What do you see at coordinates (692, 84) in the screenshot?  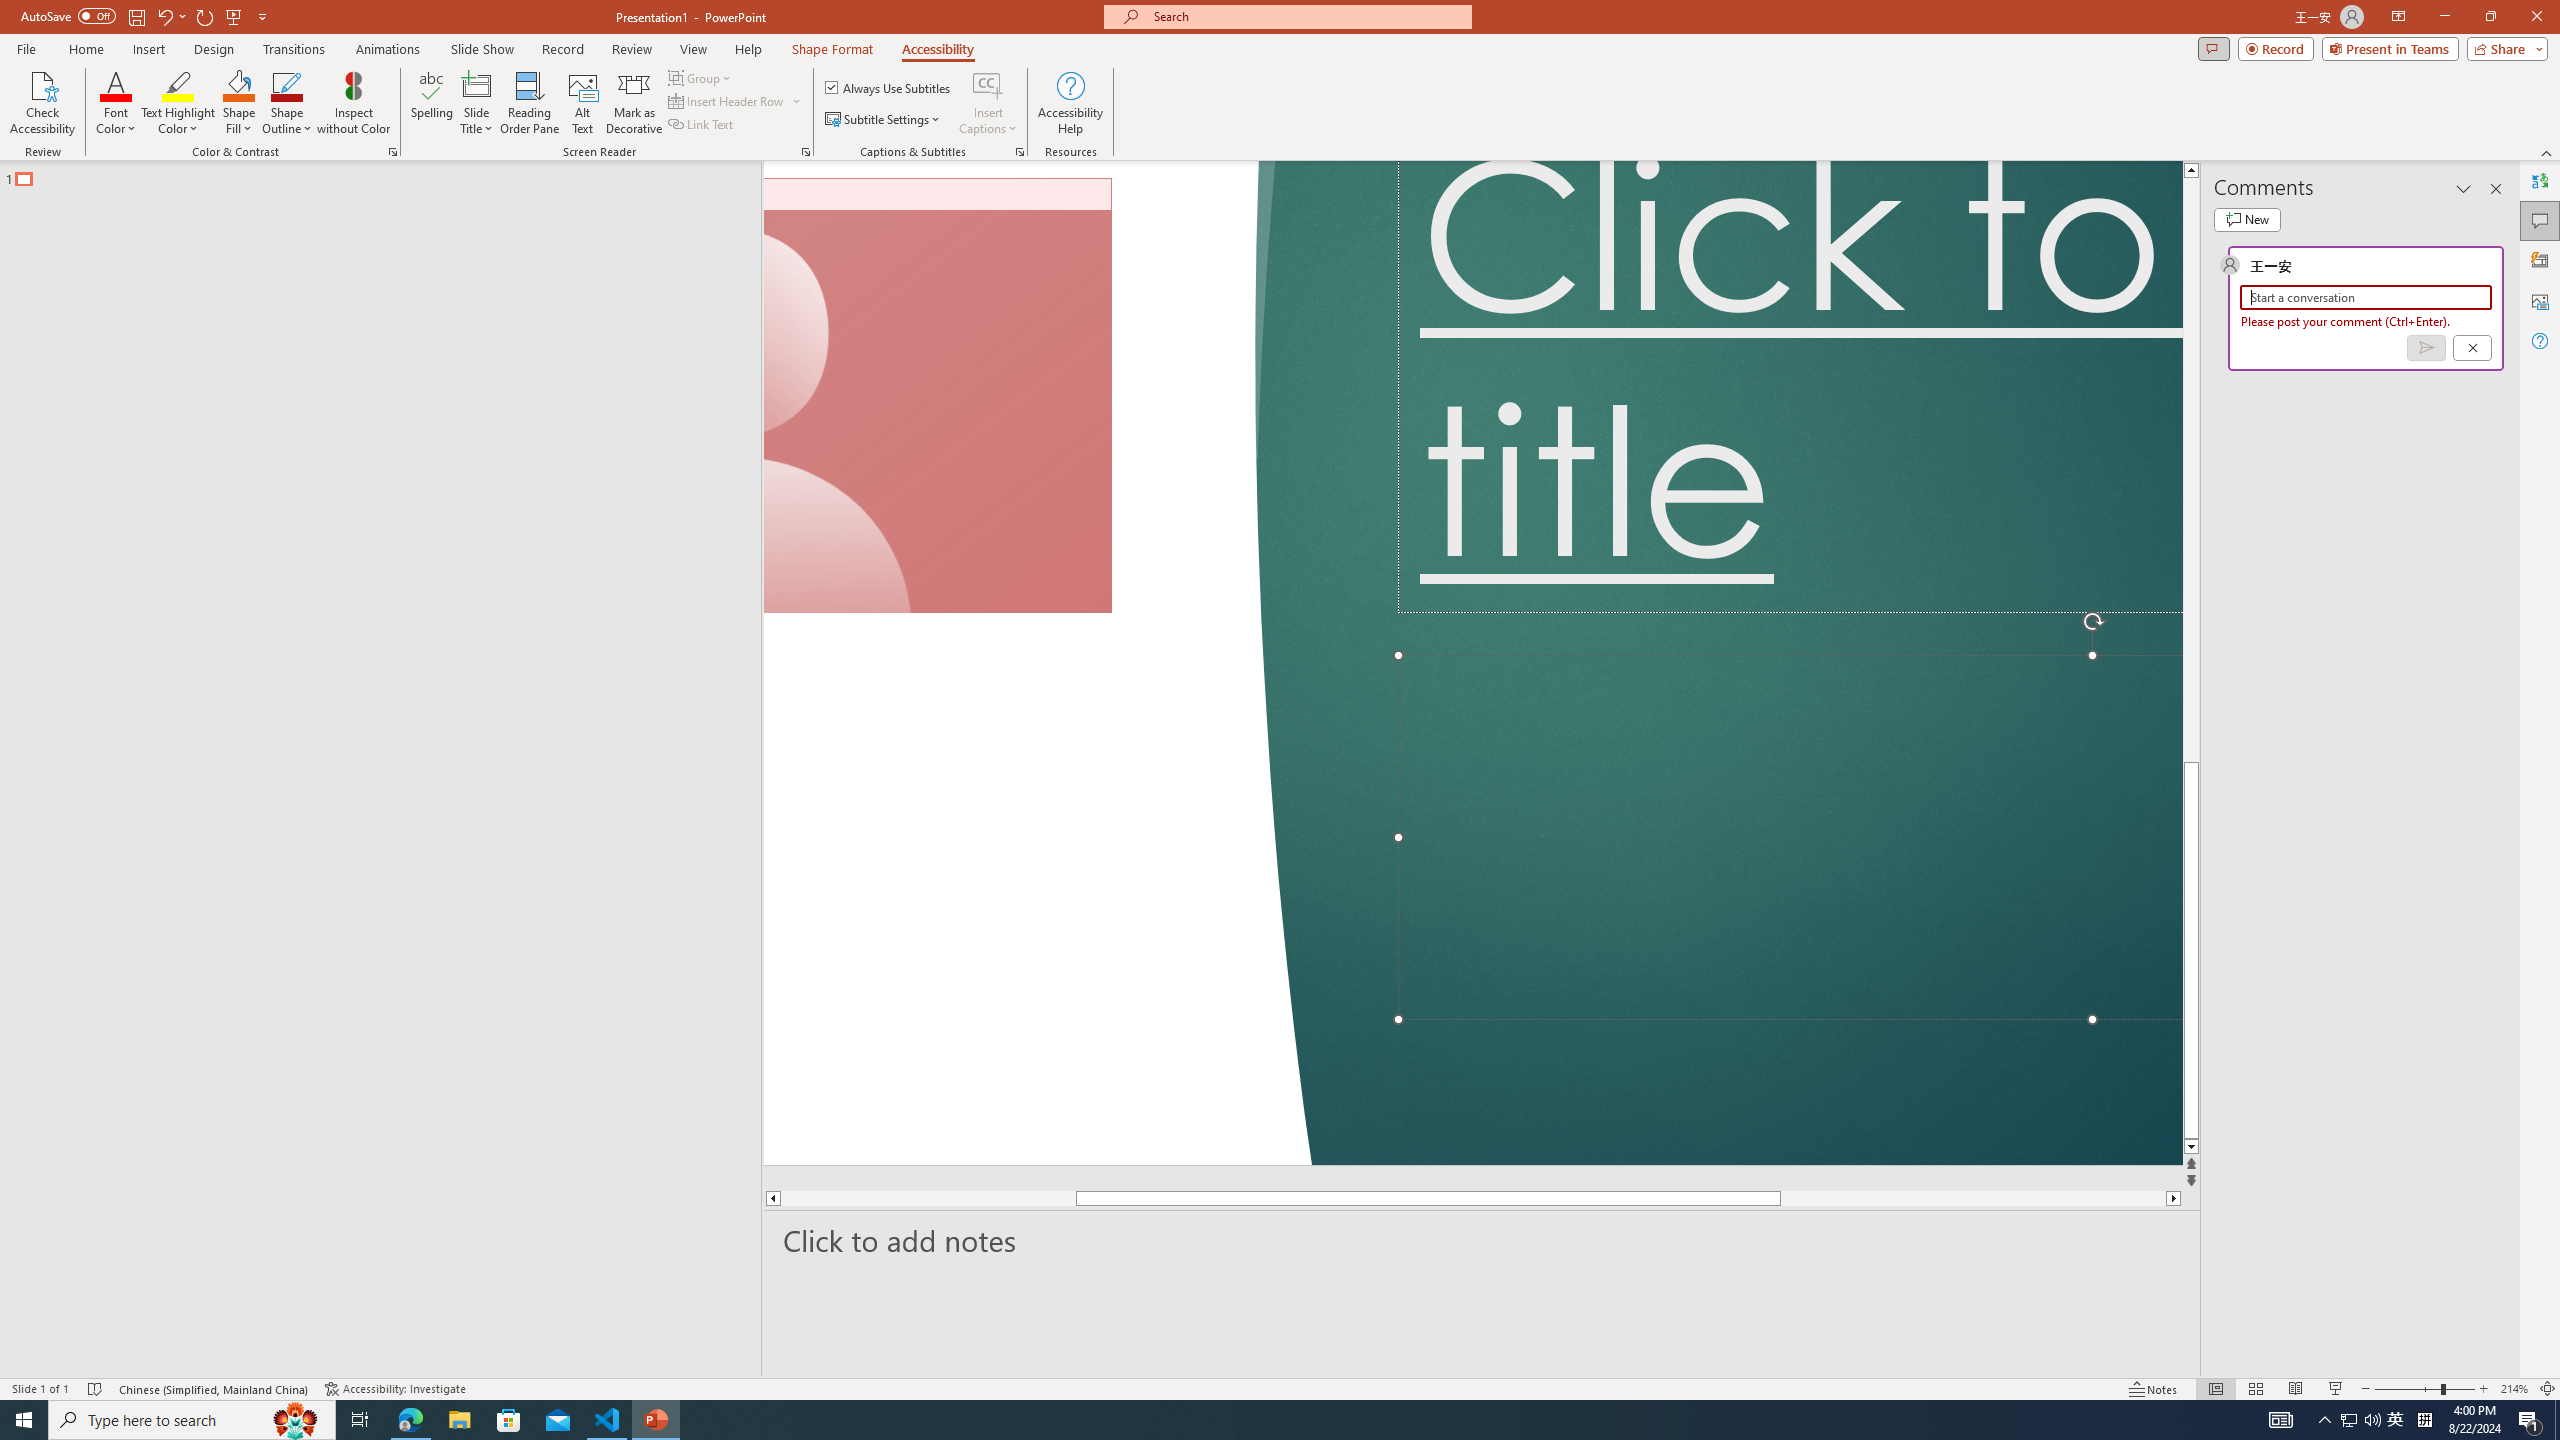 I see `References` at bounding box center [692, 84].